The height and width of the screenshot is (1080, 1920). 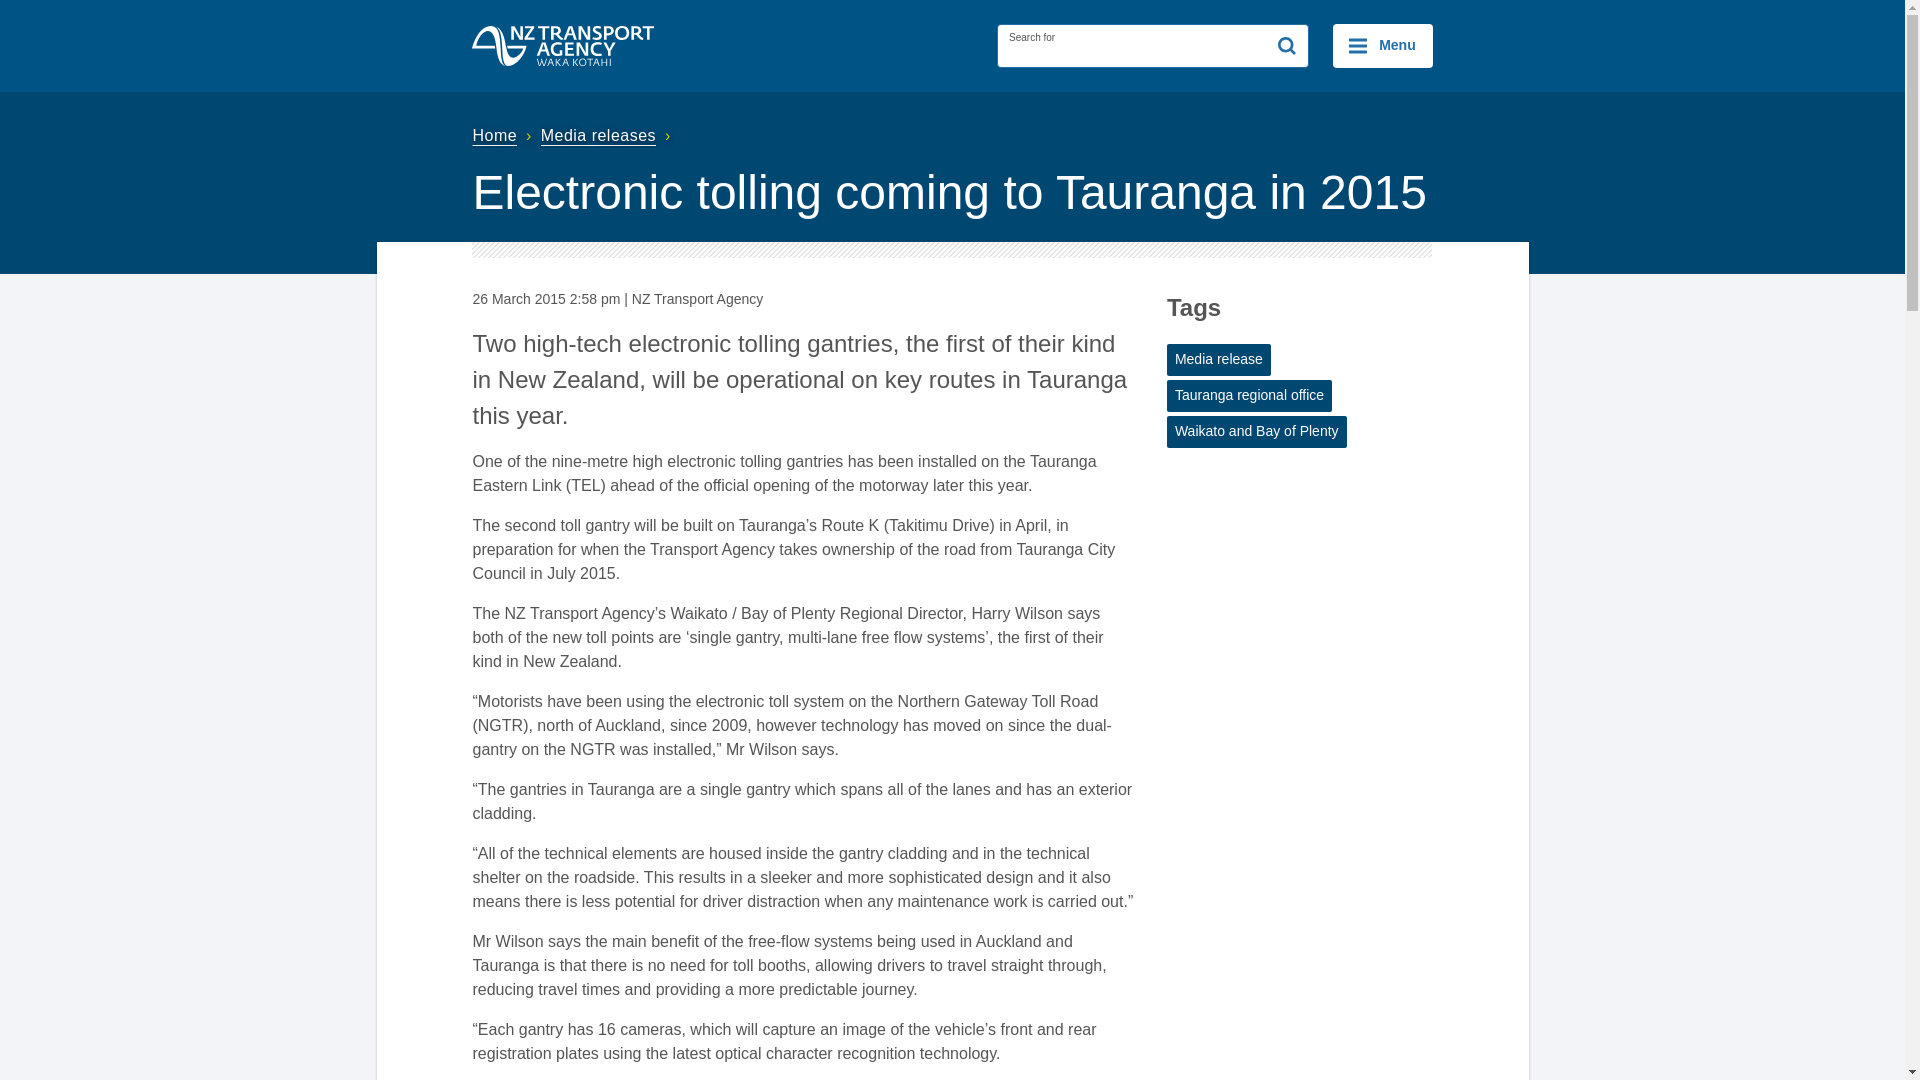 What do you see at coordinates (1250, 396) in the screenshot?
I see `View all posts tagged 'Tauranga regional office'` at bounding box center [1250, 396].